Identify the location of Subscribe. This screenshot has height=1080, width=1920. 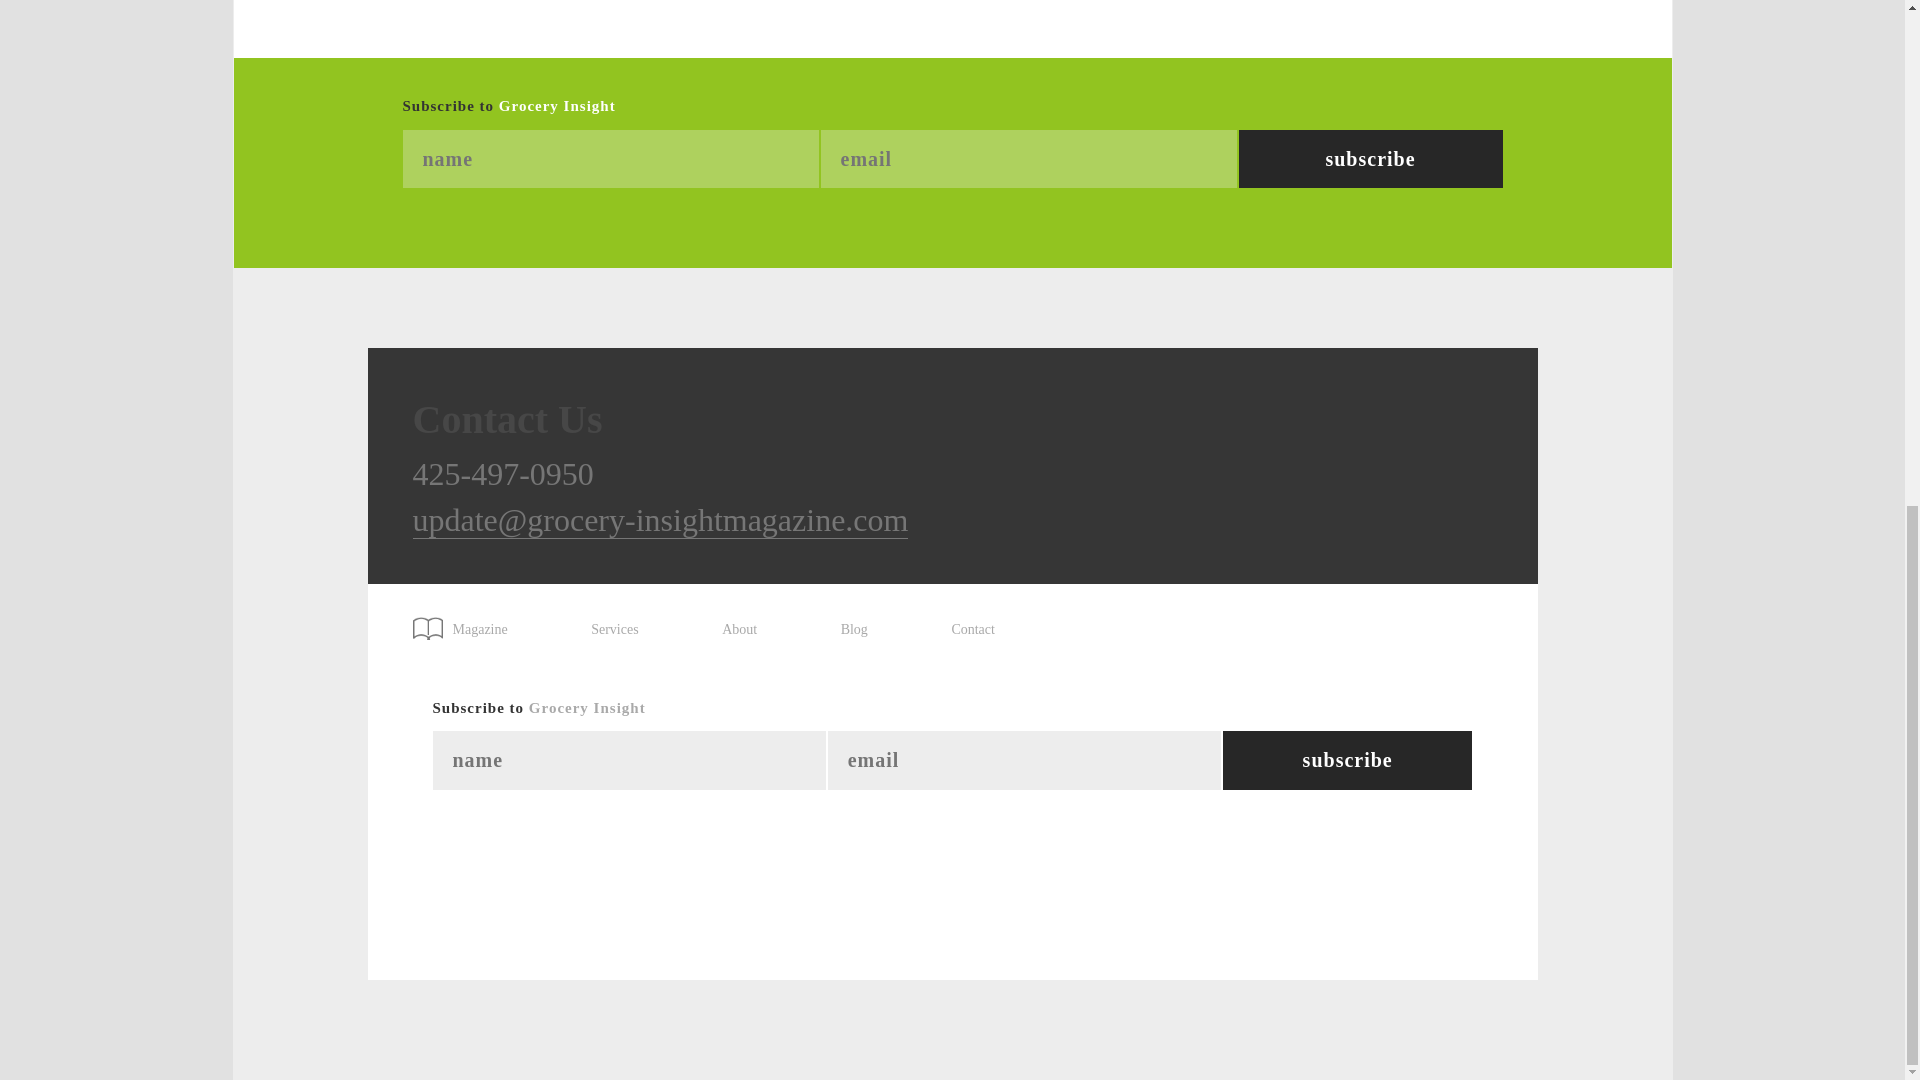
(1348, 760).